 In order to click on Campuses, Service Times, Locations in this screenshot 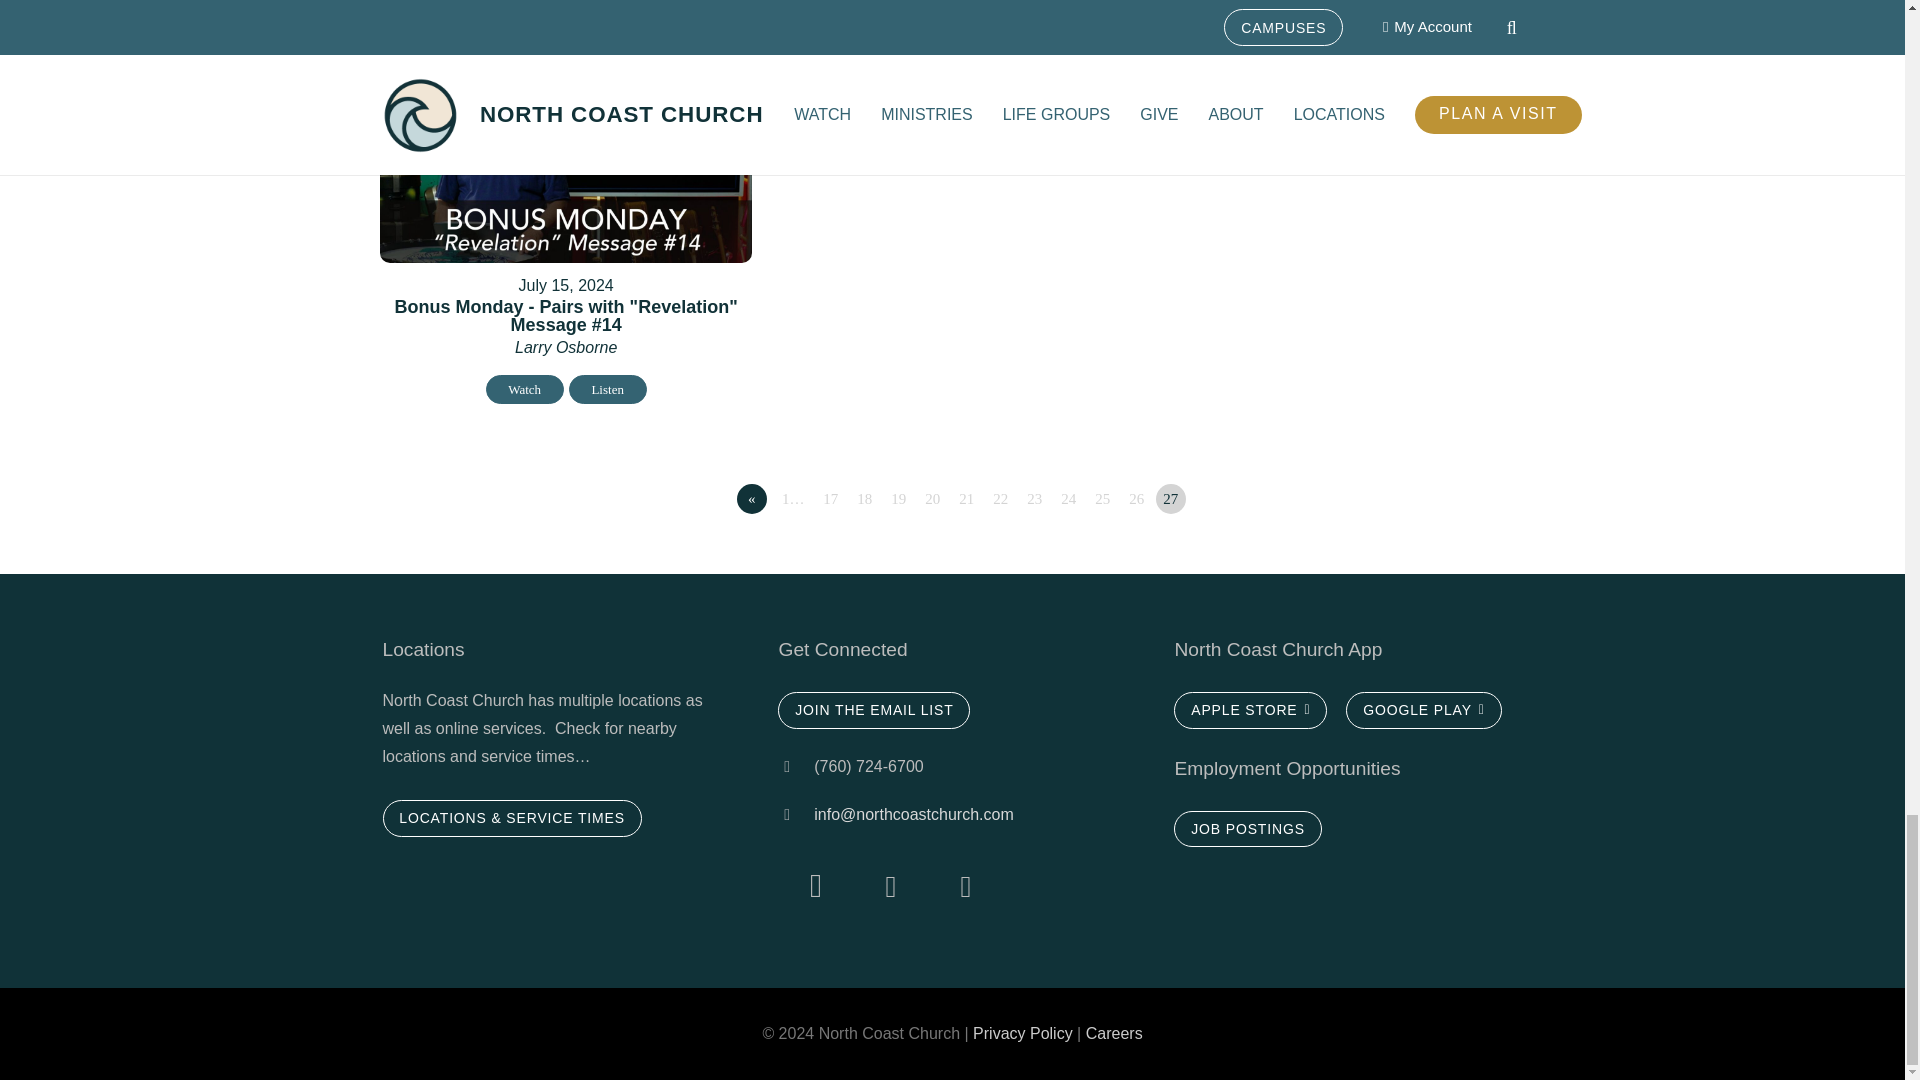, I will do `click(1246, 828)`.